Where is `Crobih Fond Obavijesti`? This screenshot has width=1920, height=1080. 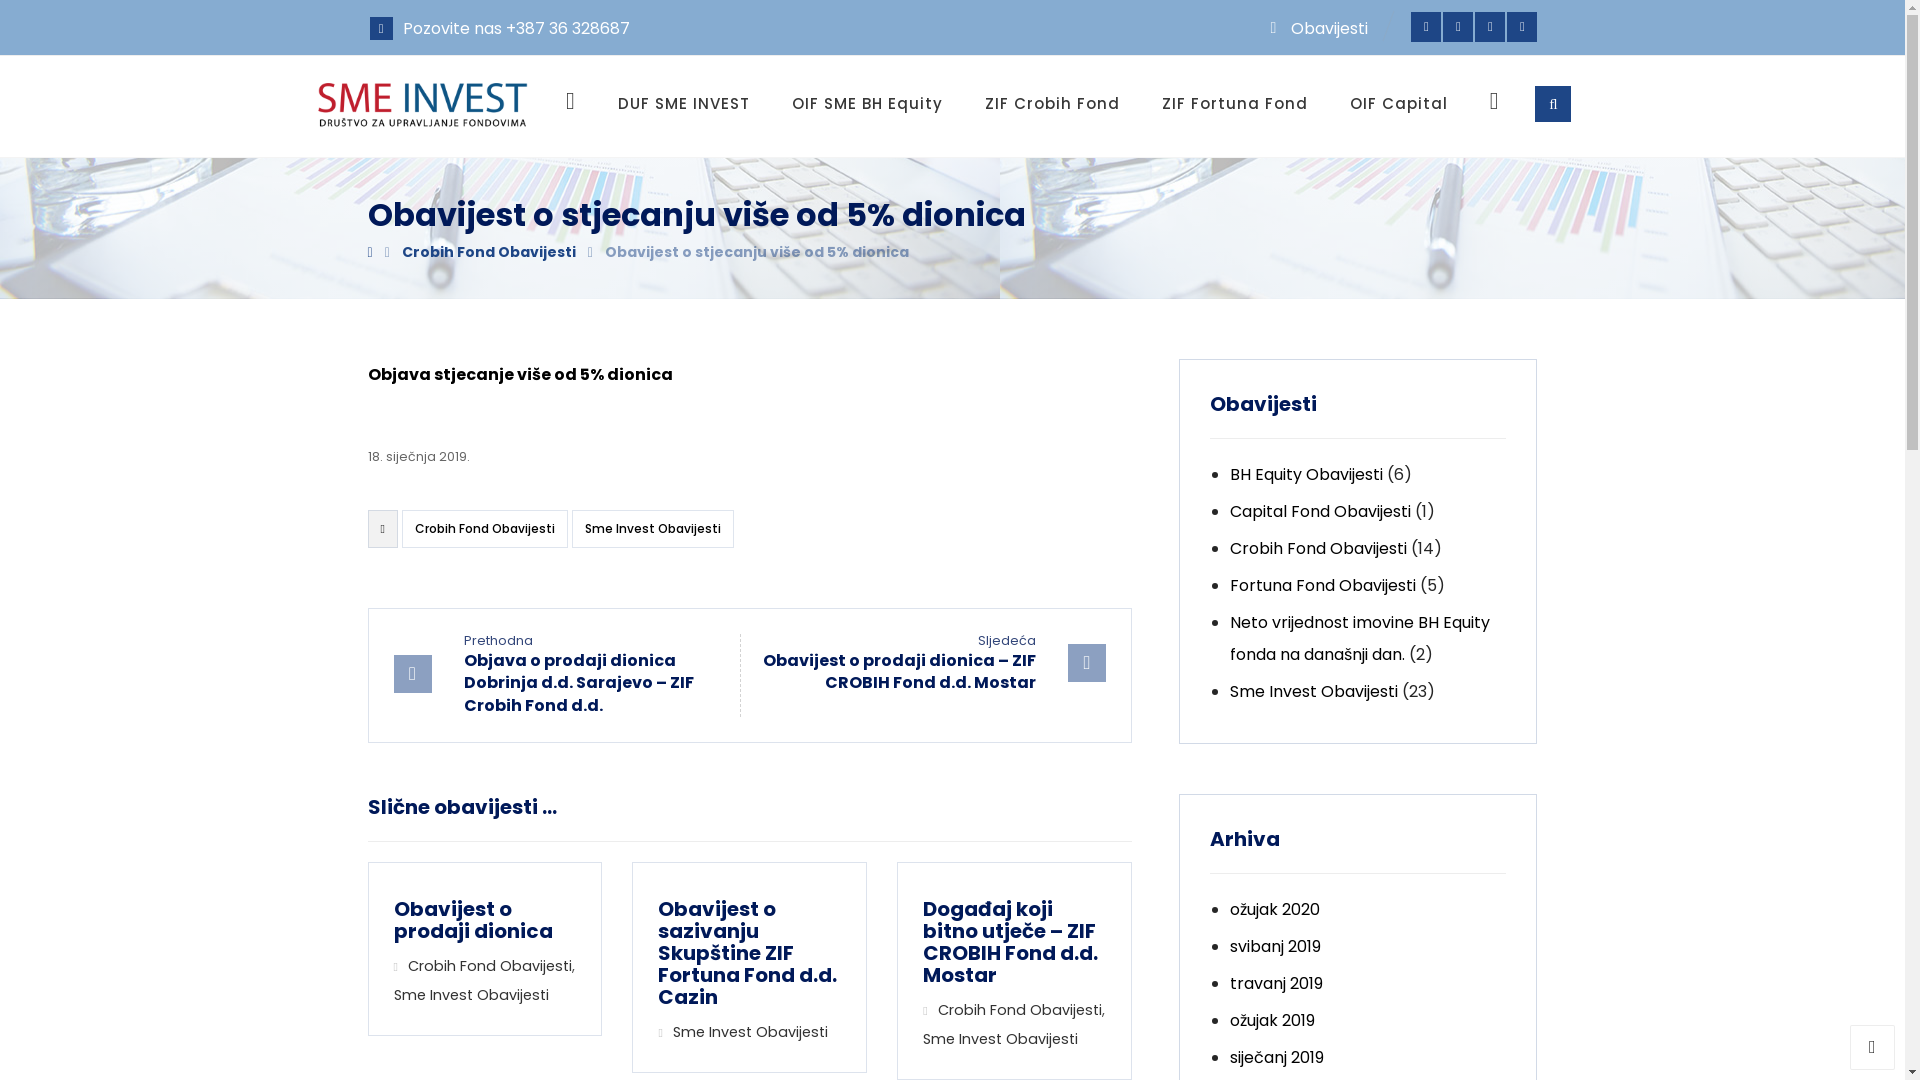
Crobih Fond Obavijesti is located at coordinates (489, 252).